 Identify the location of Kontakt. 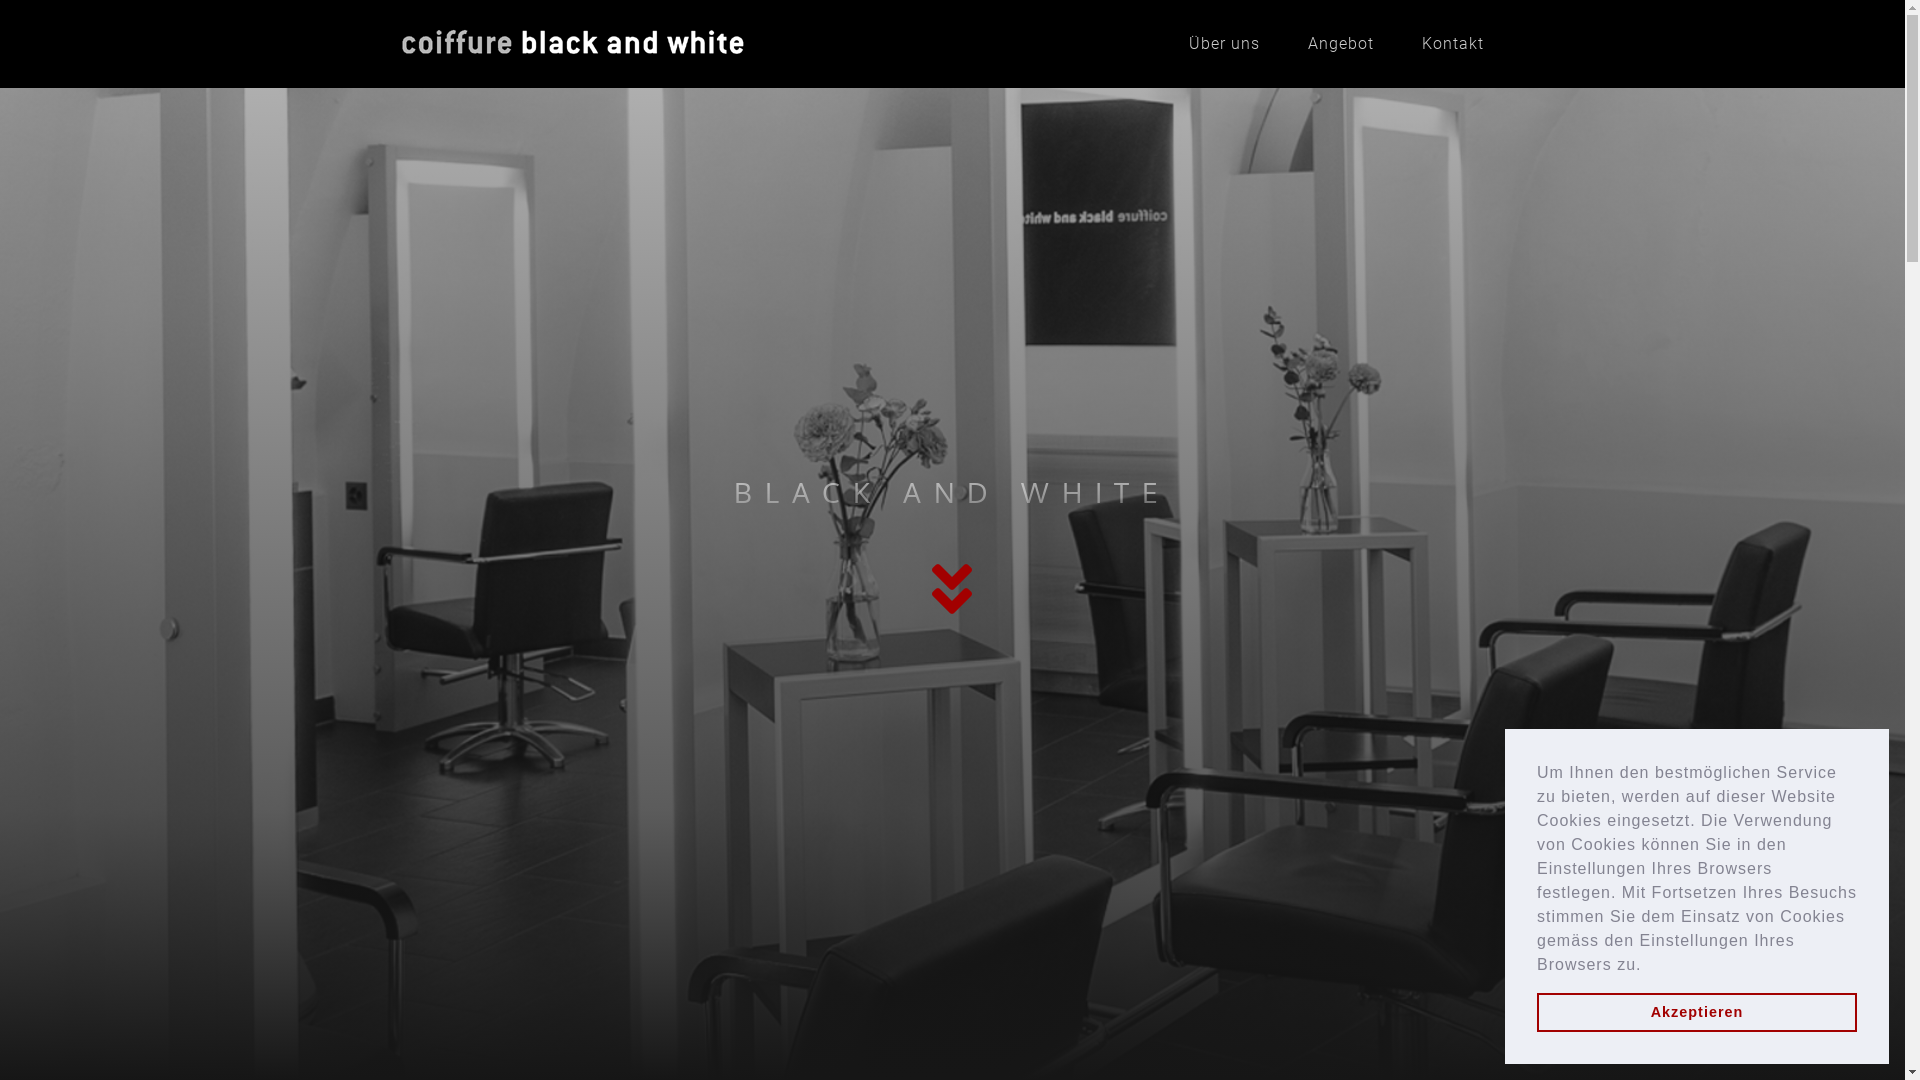
(1453, 44).